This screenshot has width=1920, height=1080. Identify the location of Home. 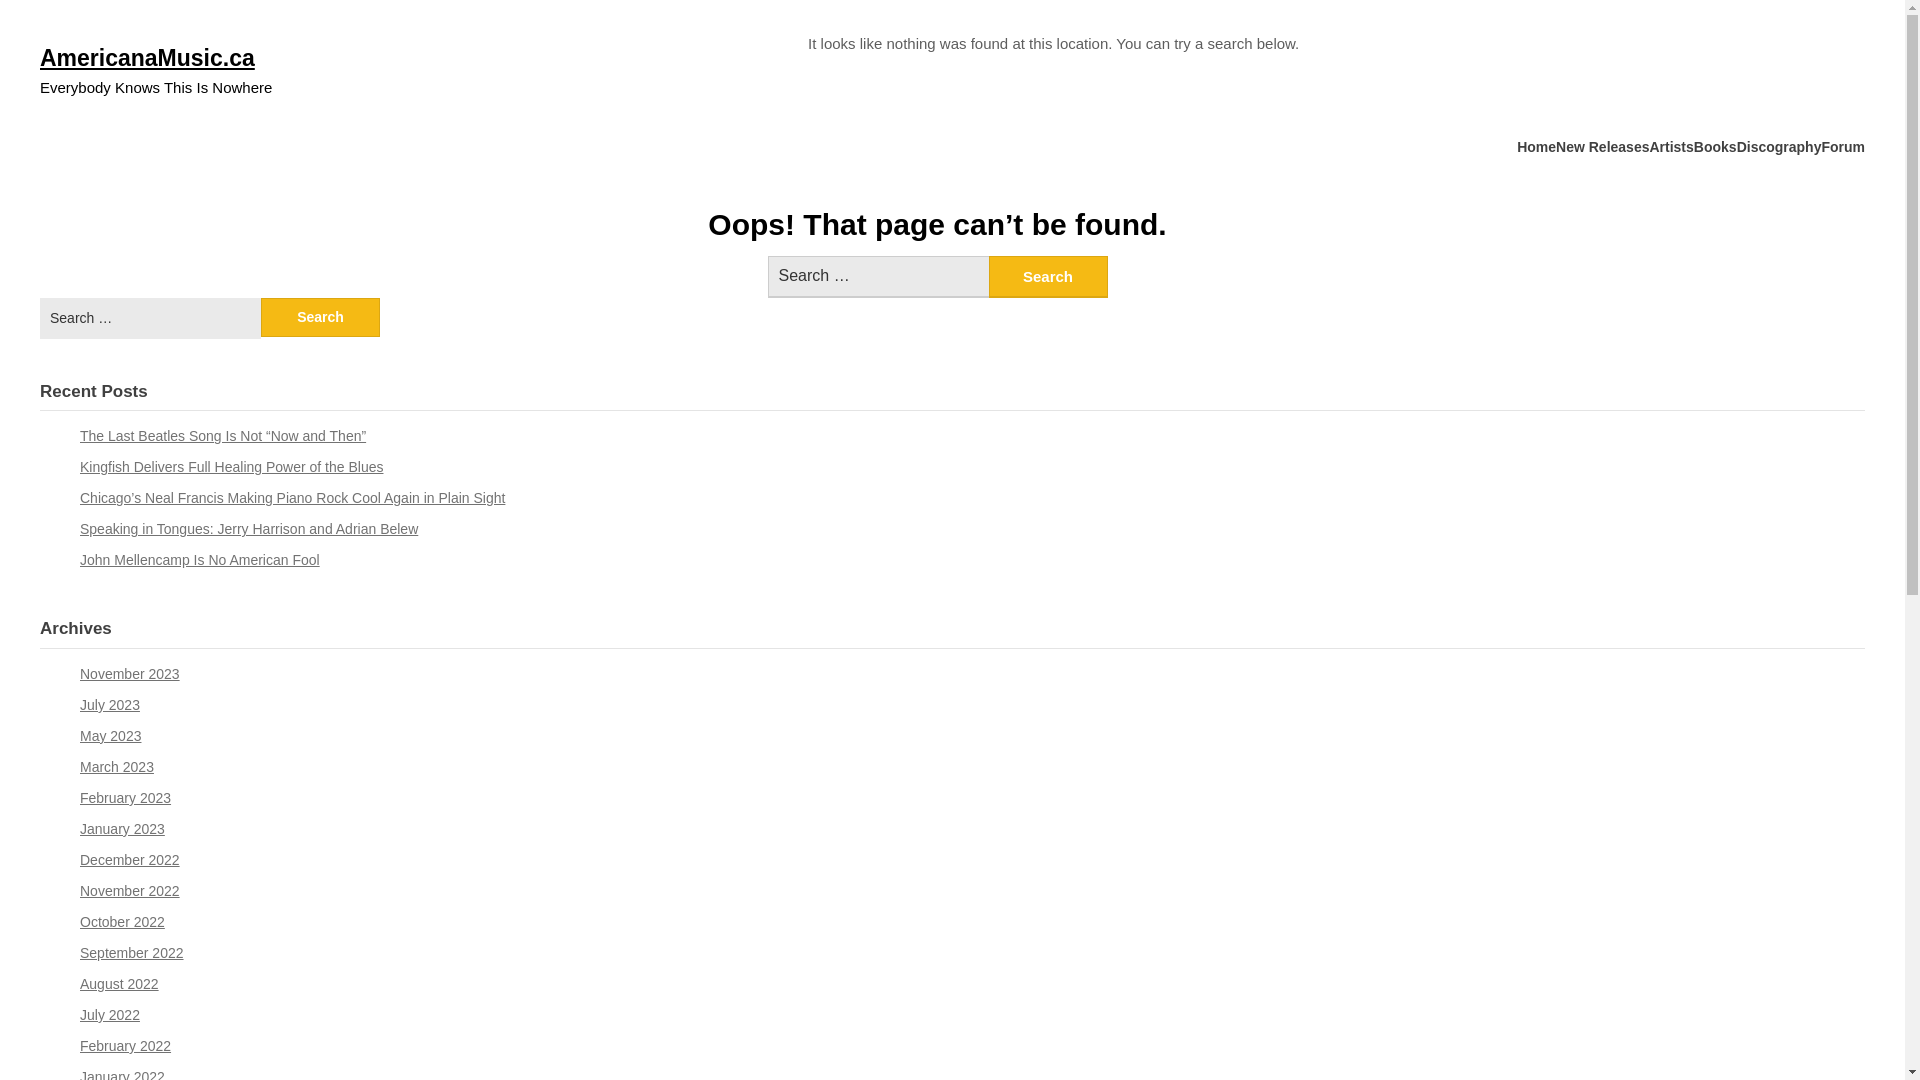
(1536, 148).